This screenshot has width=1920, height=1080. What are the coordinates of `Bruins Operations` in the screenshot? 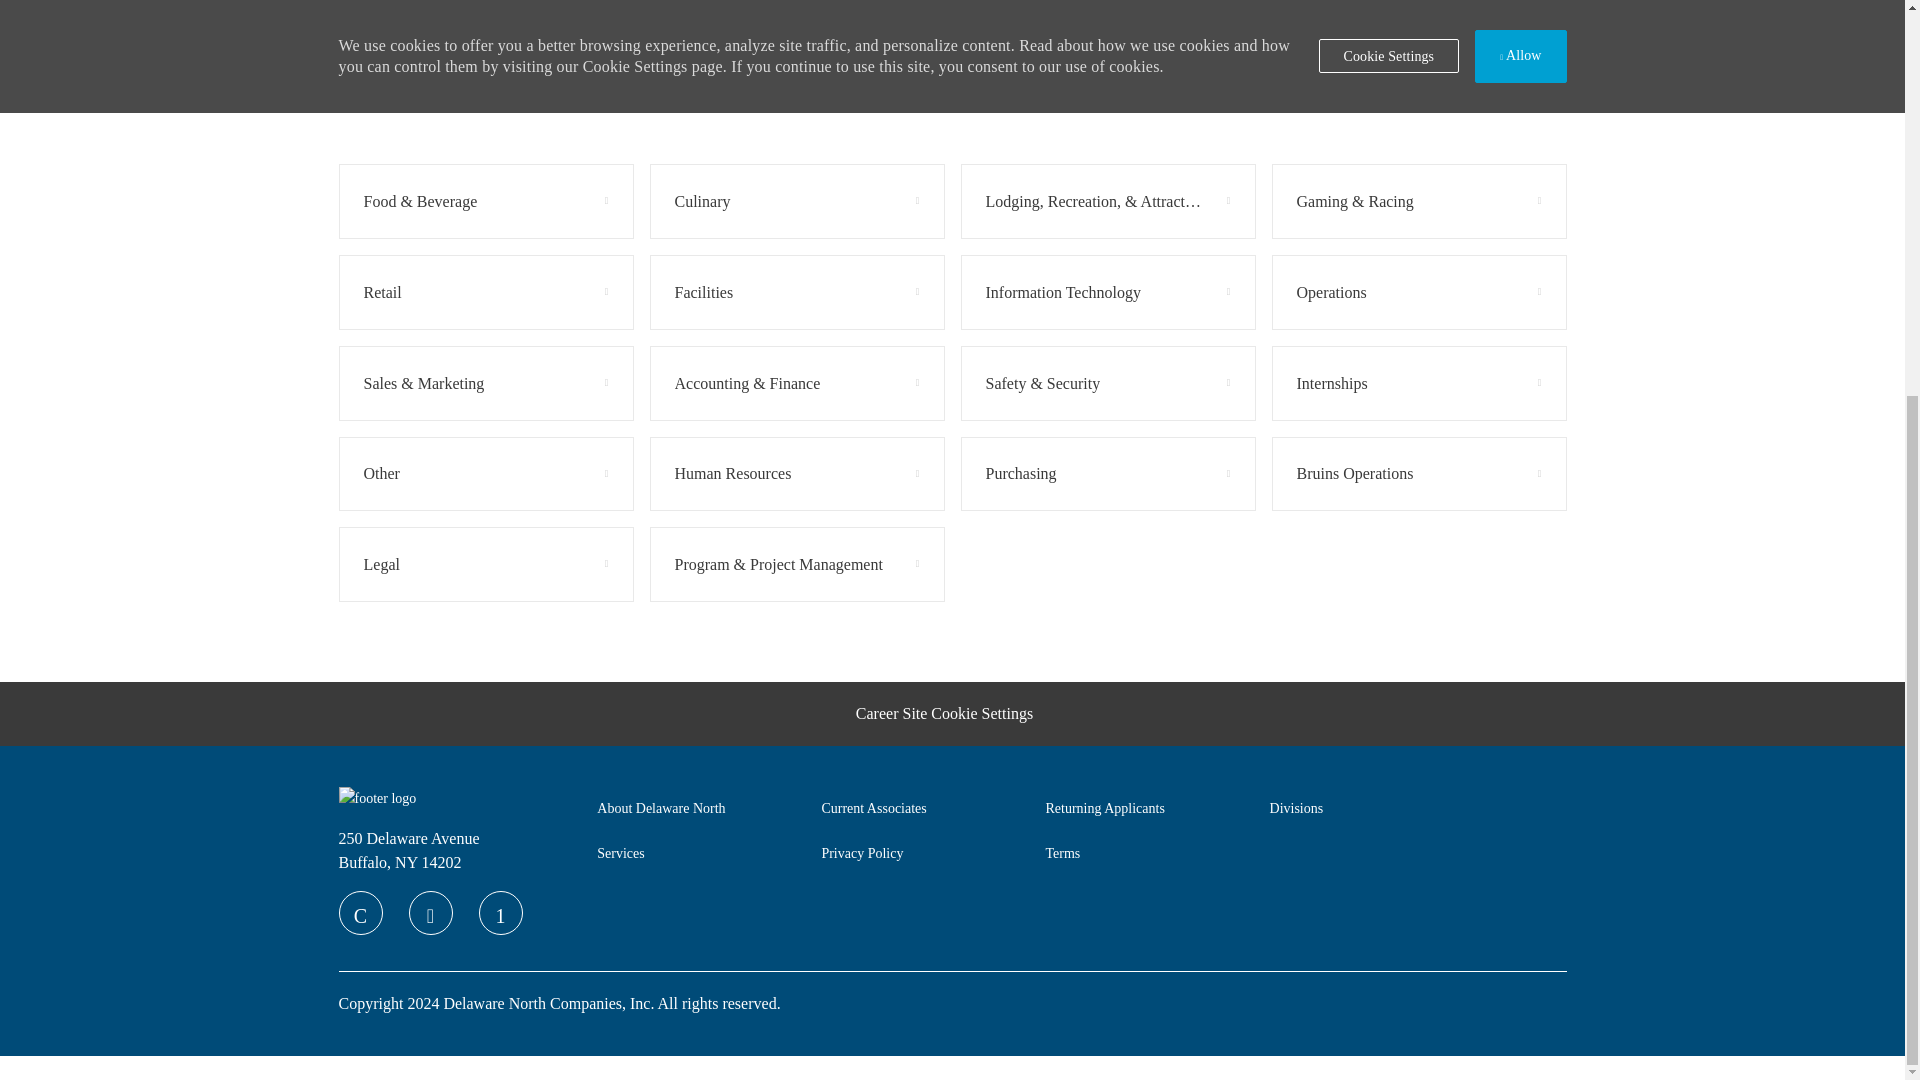 It's located at (1354, 474).